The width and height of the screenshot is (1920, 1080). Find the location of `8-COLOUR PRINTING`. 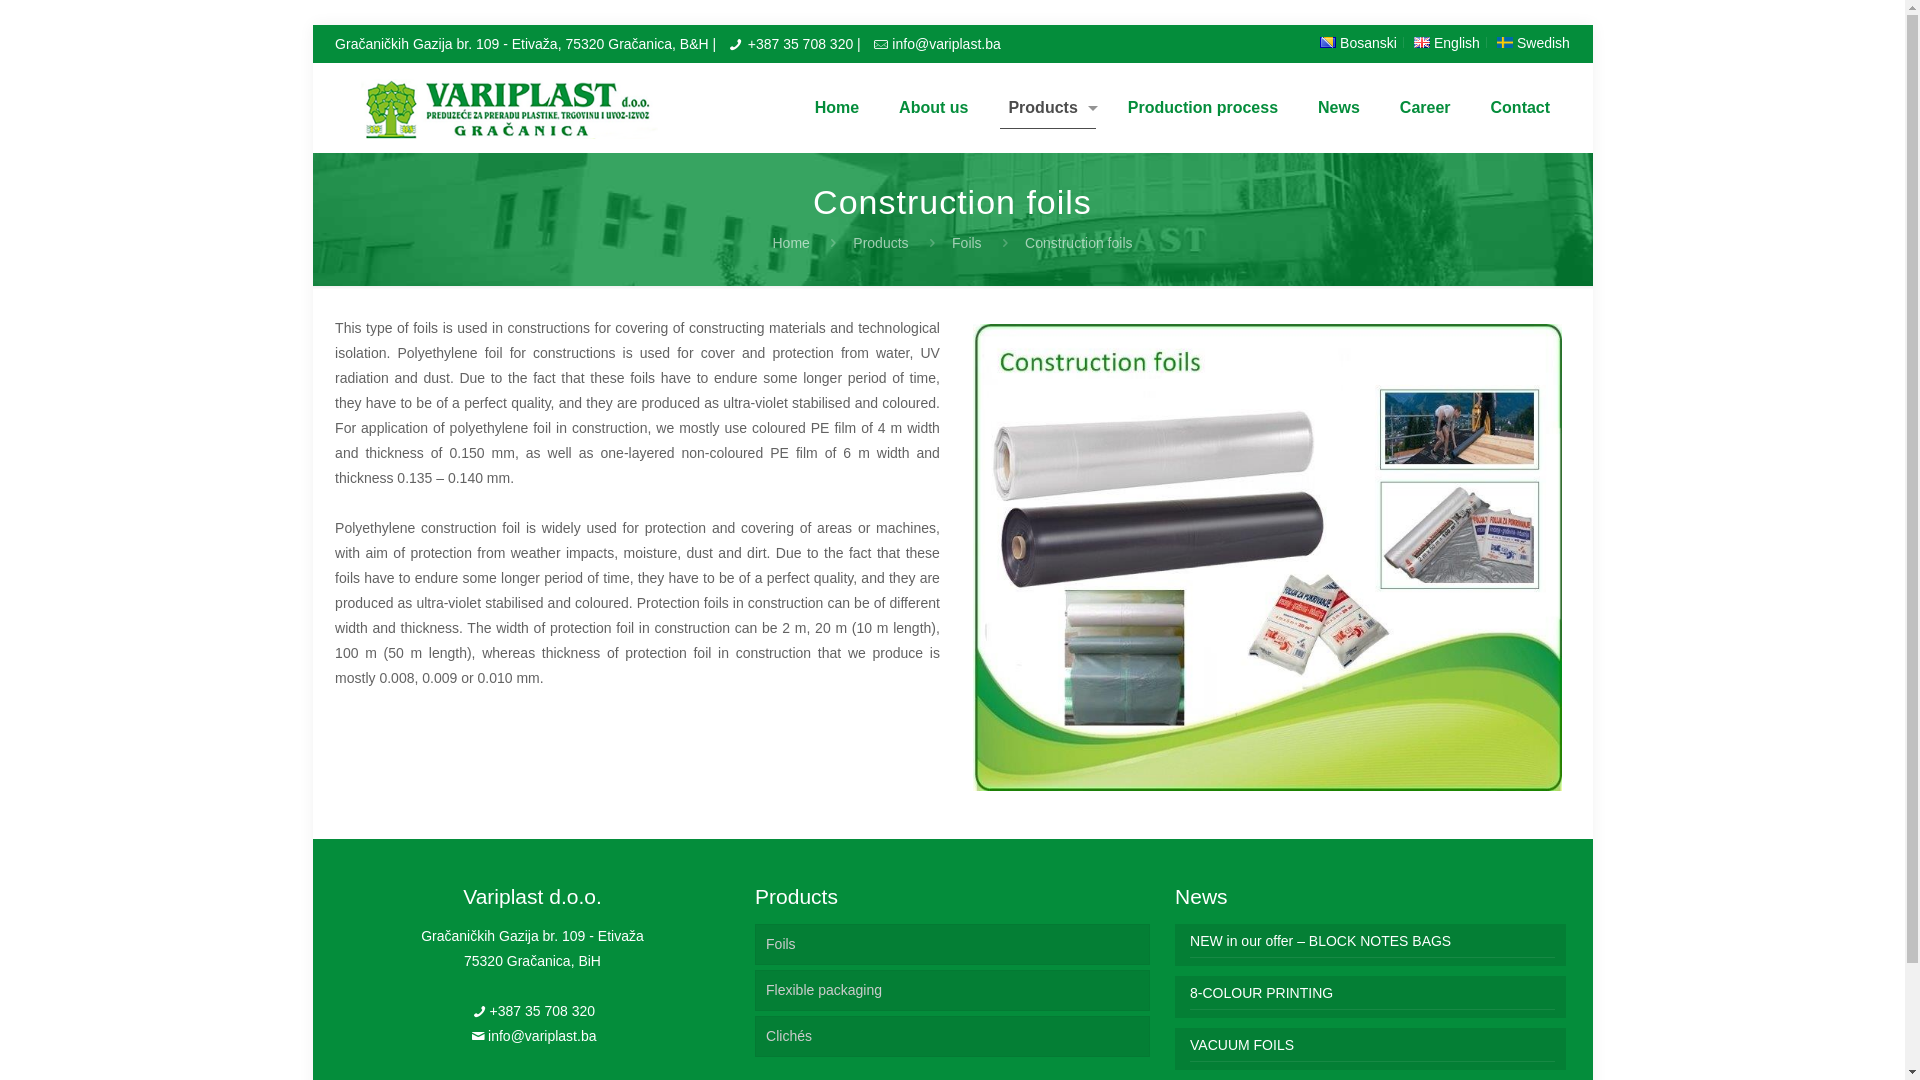

8-COLOUR PRINTING is located at coordinates (1372, 996).